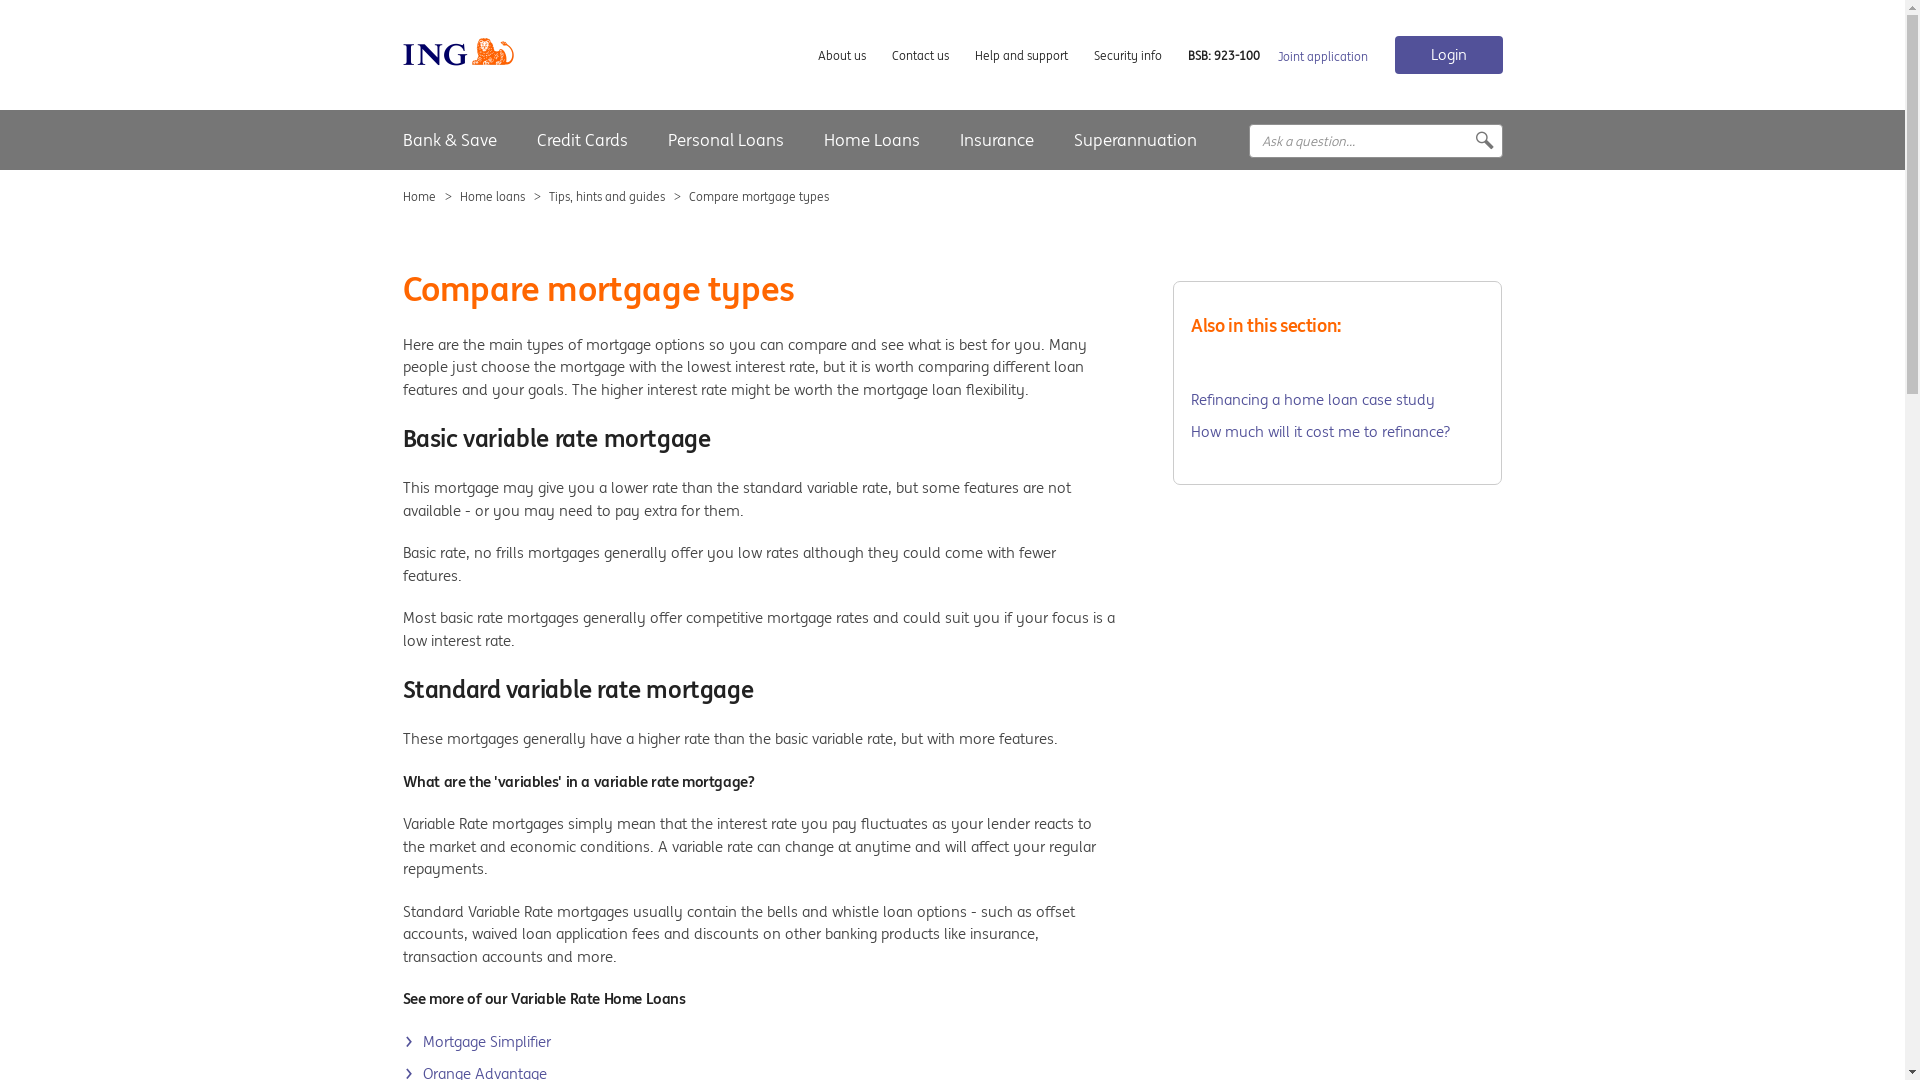 This screenshot has width=1920, height=1080. What do you see at coordinates (476, 1042) in the screenshot?
I see `Mortgage Simplifier` at bounding box center [476, 1042].